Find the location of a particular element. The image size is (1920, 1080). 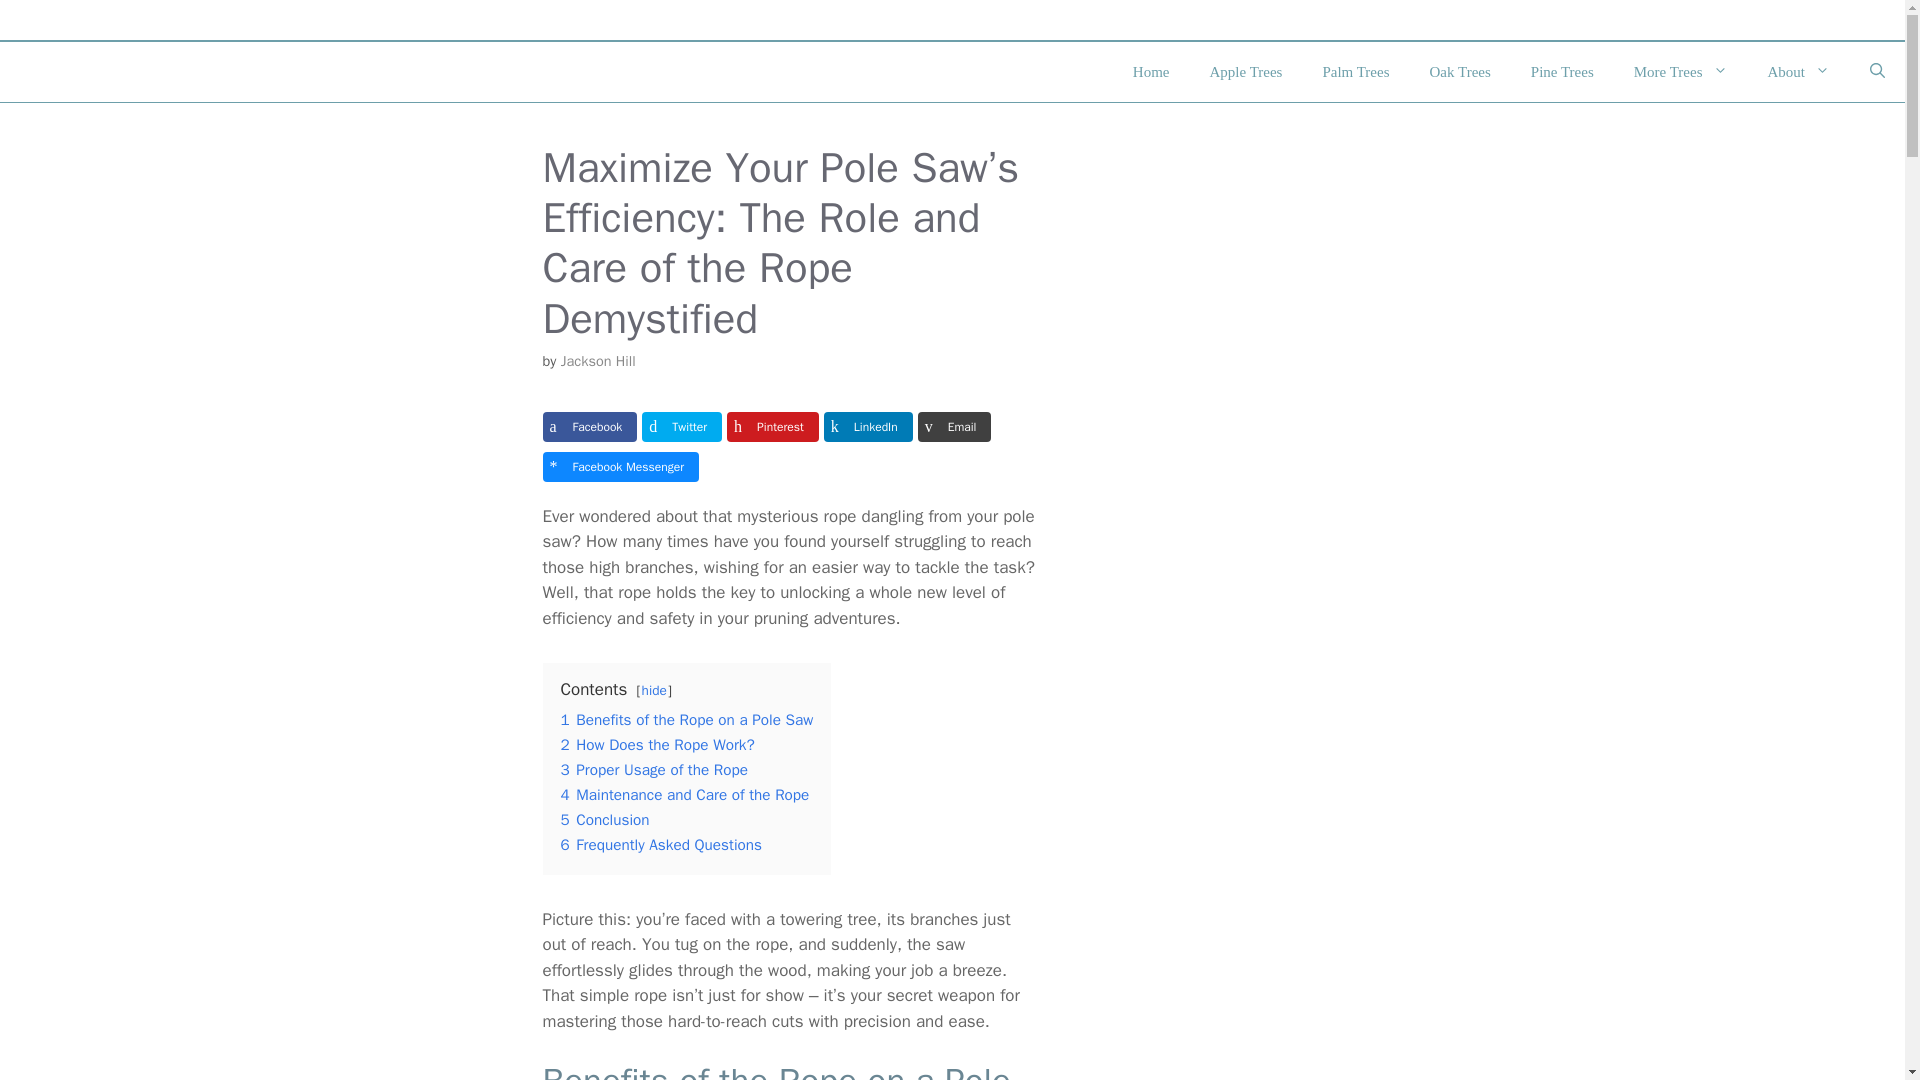

3 Proper Usage of the Rope is located at coordinates (653, 770).